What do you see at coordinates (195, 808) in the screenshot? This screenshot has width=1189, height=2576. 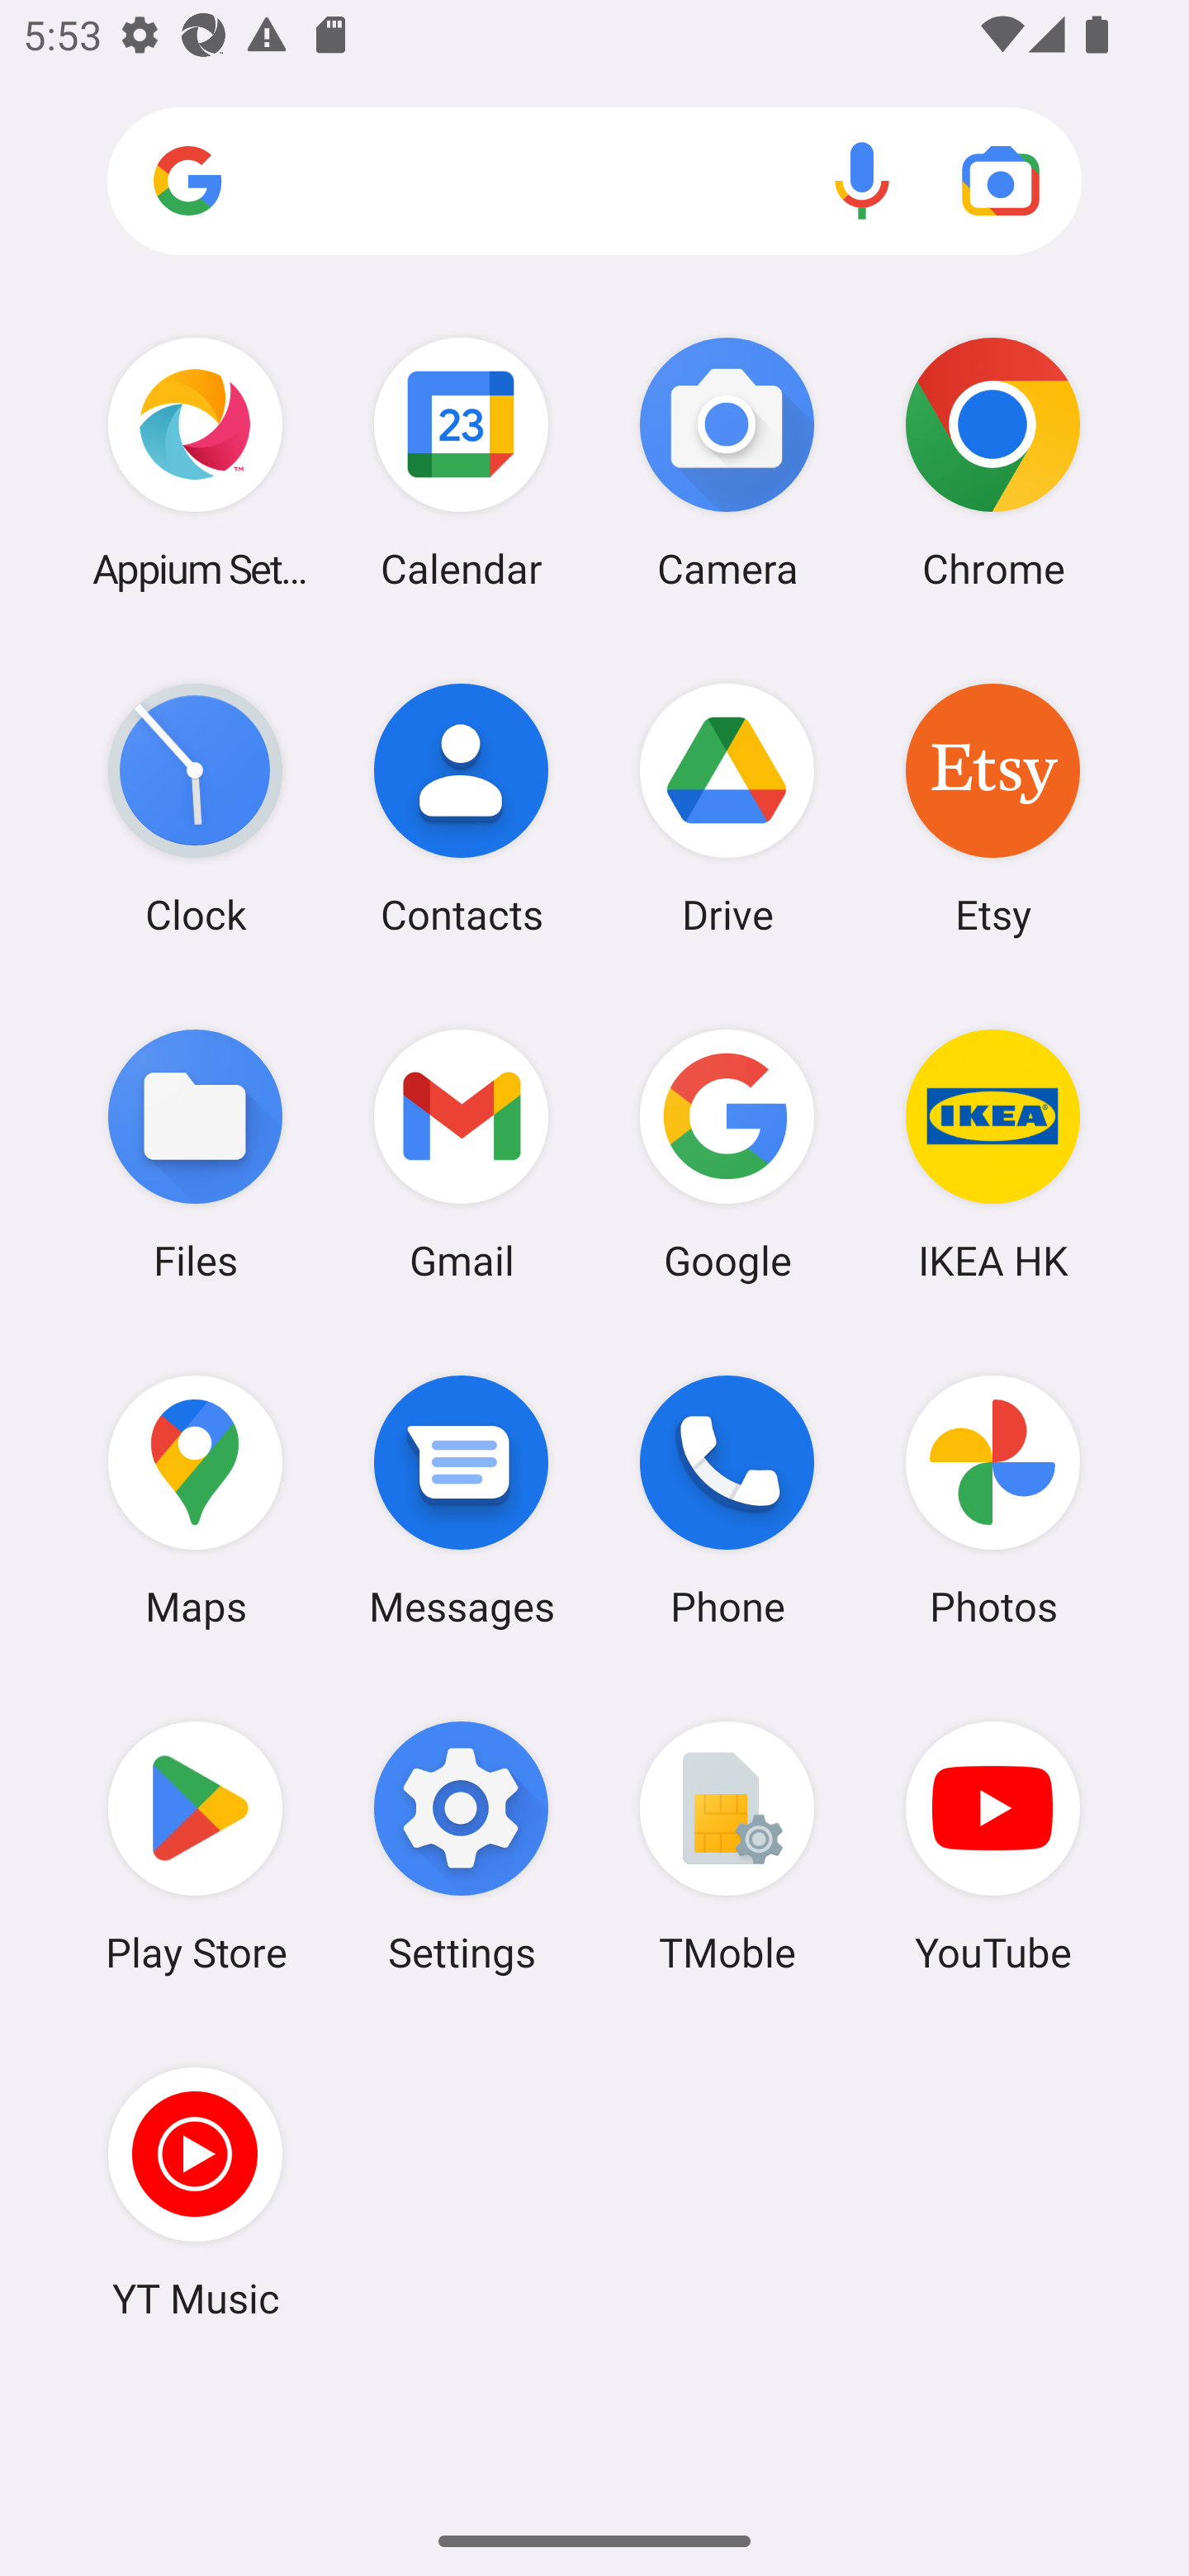 I see `Clock` at bounding box center [195, 808].